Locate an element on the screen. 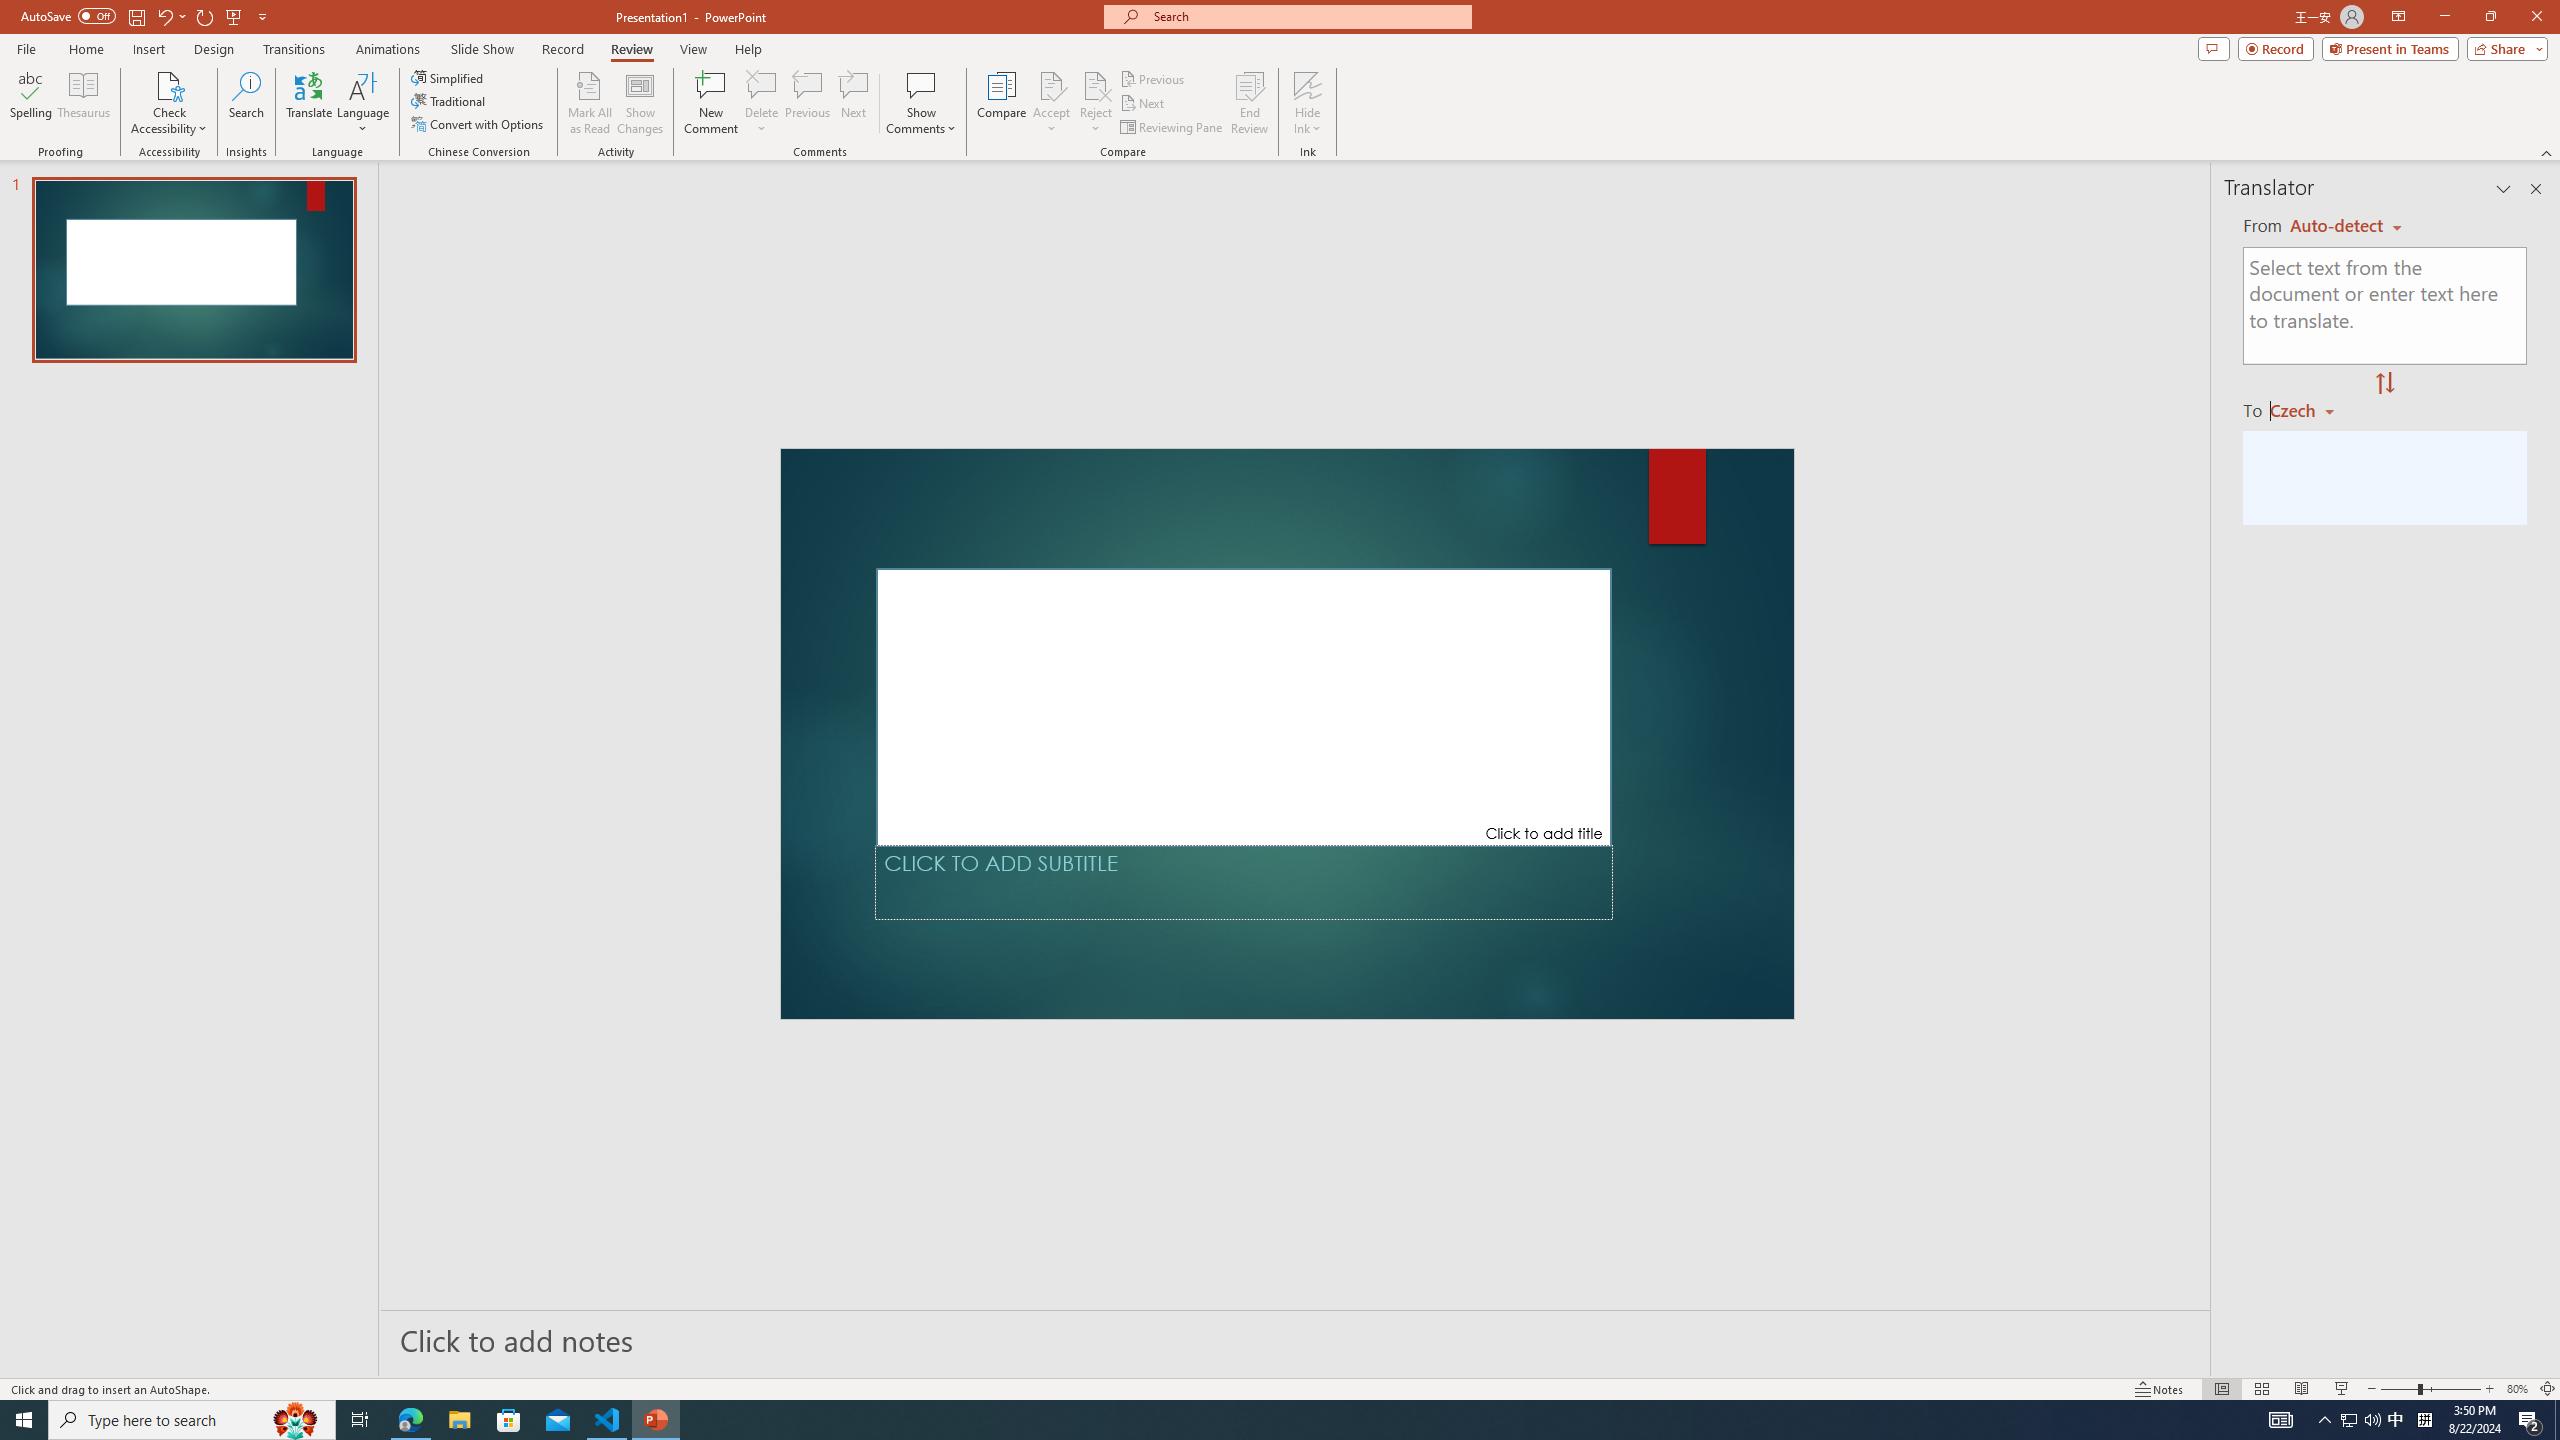 The image size is (2560, 1440). Accept is located at coordinates (1052, 103).